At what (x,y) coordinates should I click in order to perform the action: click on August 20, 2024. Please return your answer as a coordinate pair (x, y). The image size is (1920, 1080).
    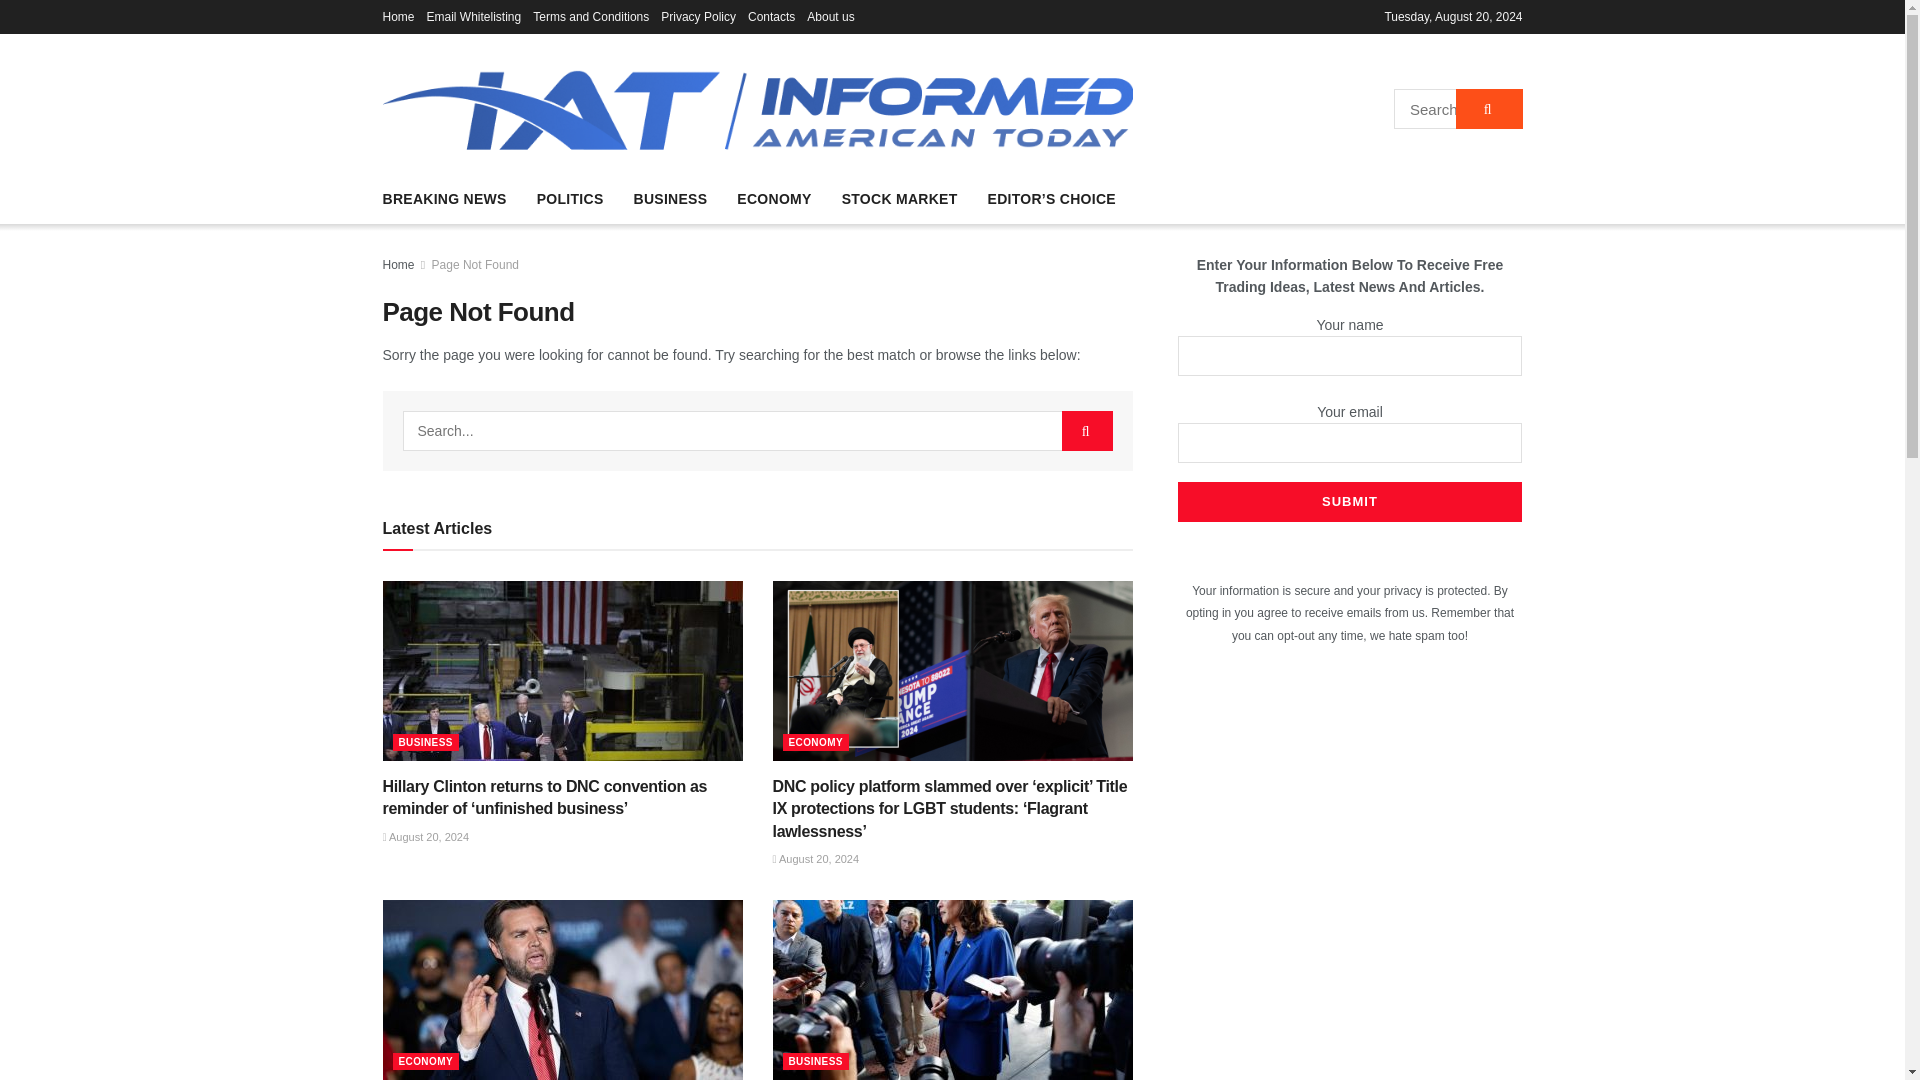
    Looking at the image, I should click on (425, 836).